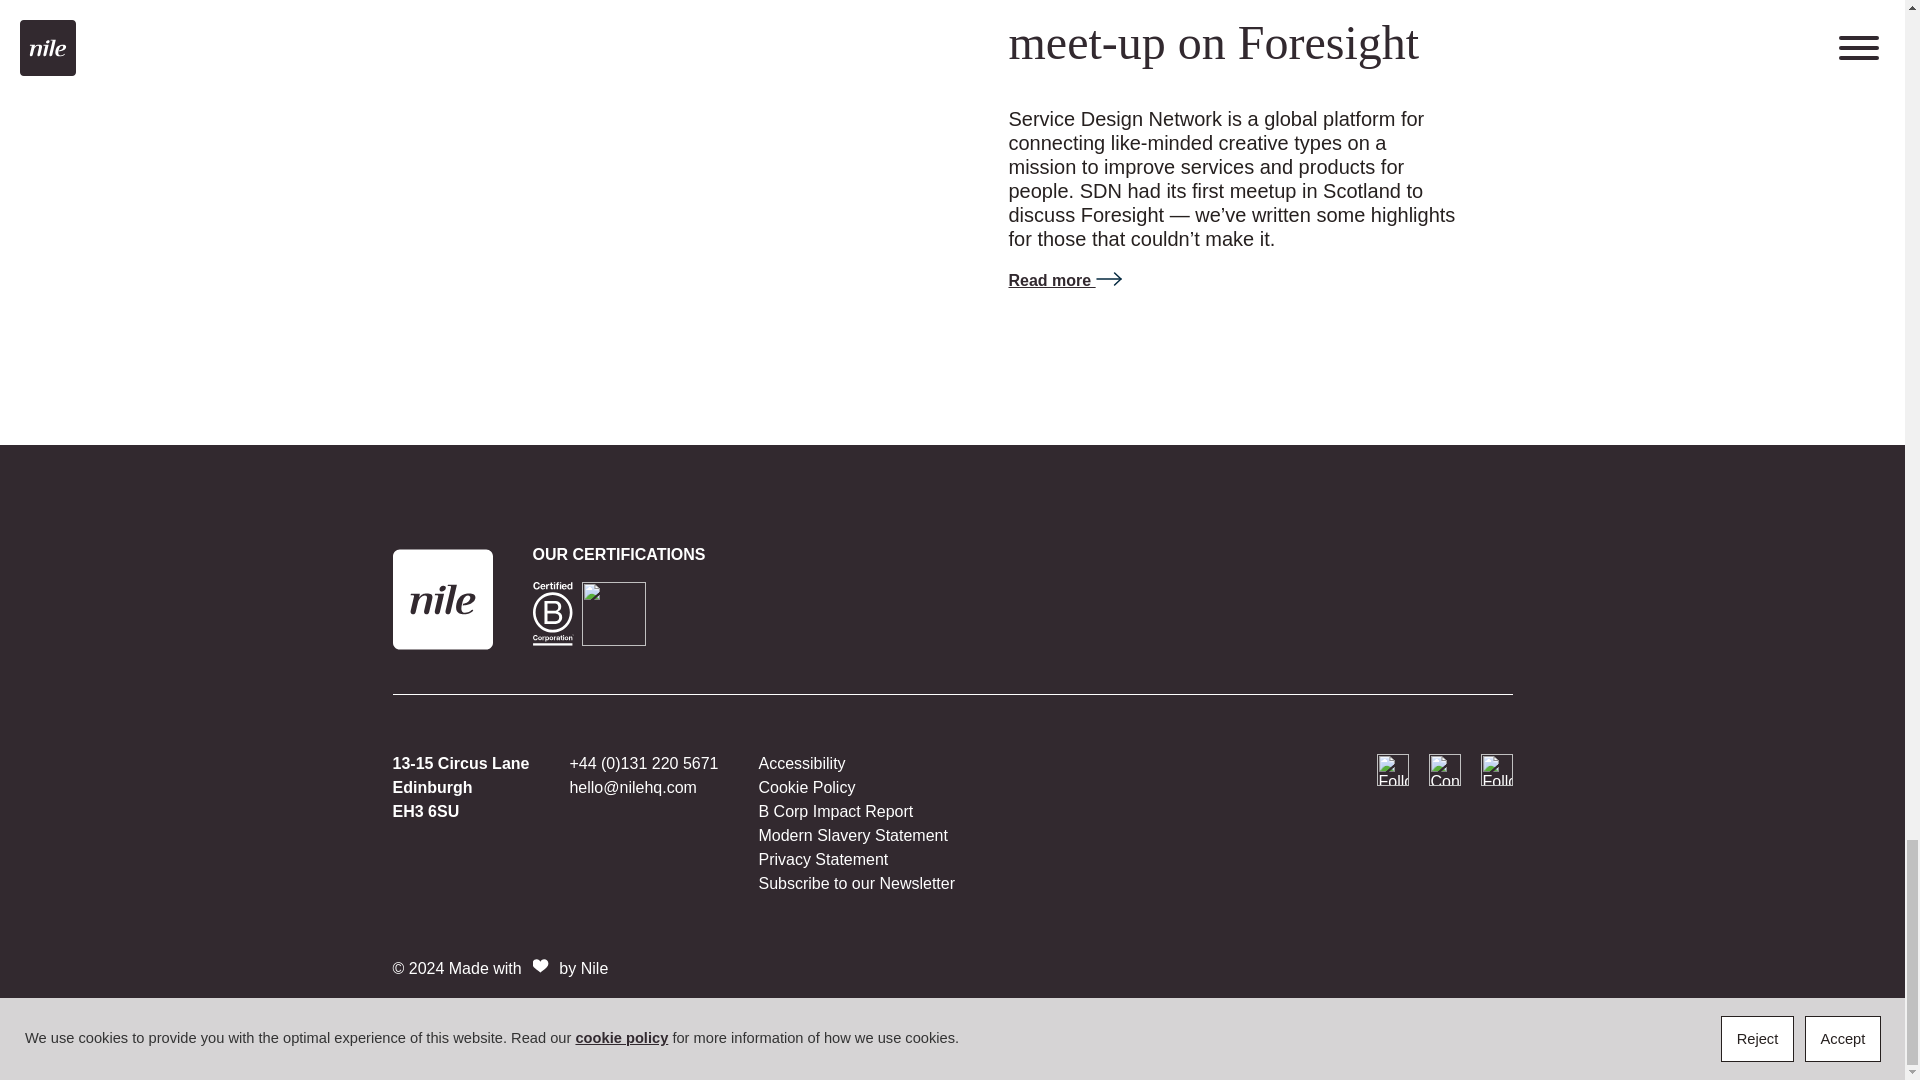 The image size is (1920, 1080). What do you see at coordinates (460, 787) in the screenshot?
I see `Find us on Google Maps` at bounding box center [460, 787].